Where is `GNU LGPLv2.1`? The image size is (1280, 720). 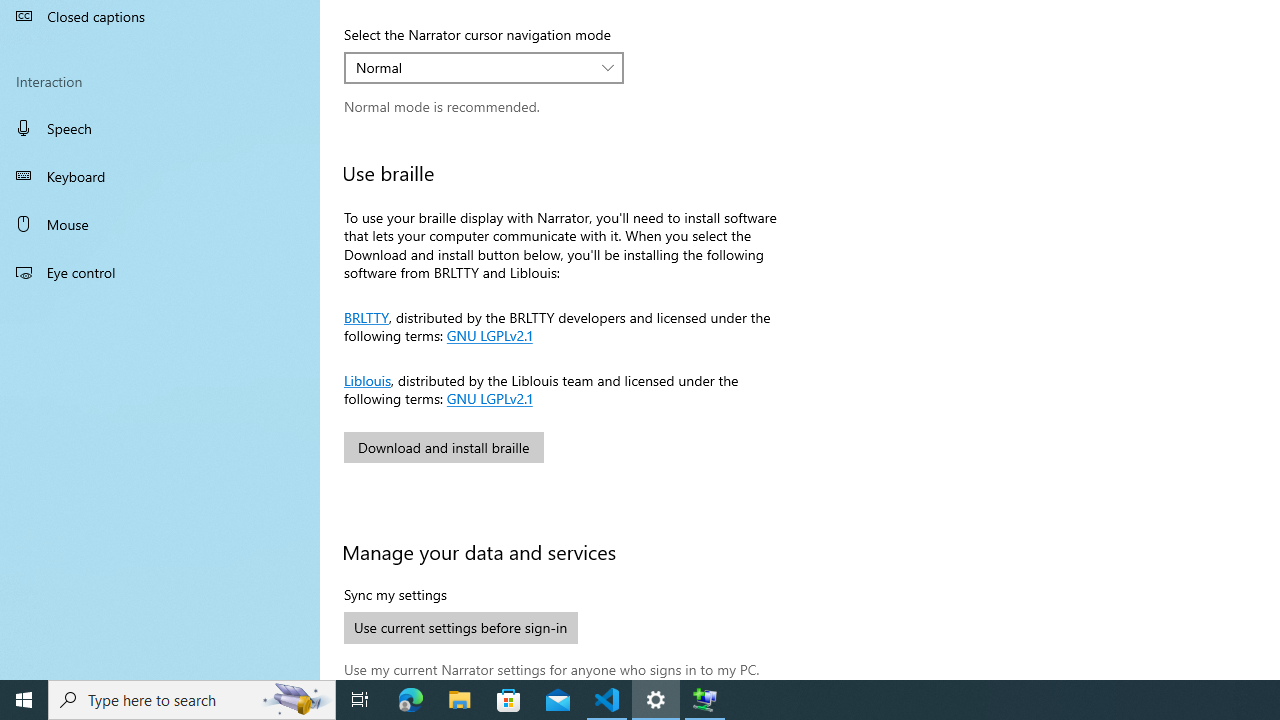 GNU LGPLv2.1 is located at coordinates (488, 397).